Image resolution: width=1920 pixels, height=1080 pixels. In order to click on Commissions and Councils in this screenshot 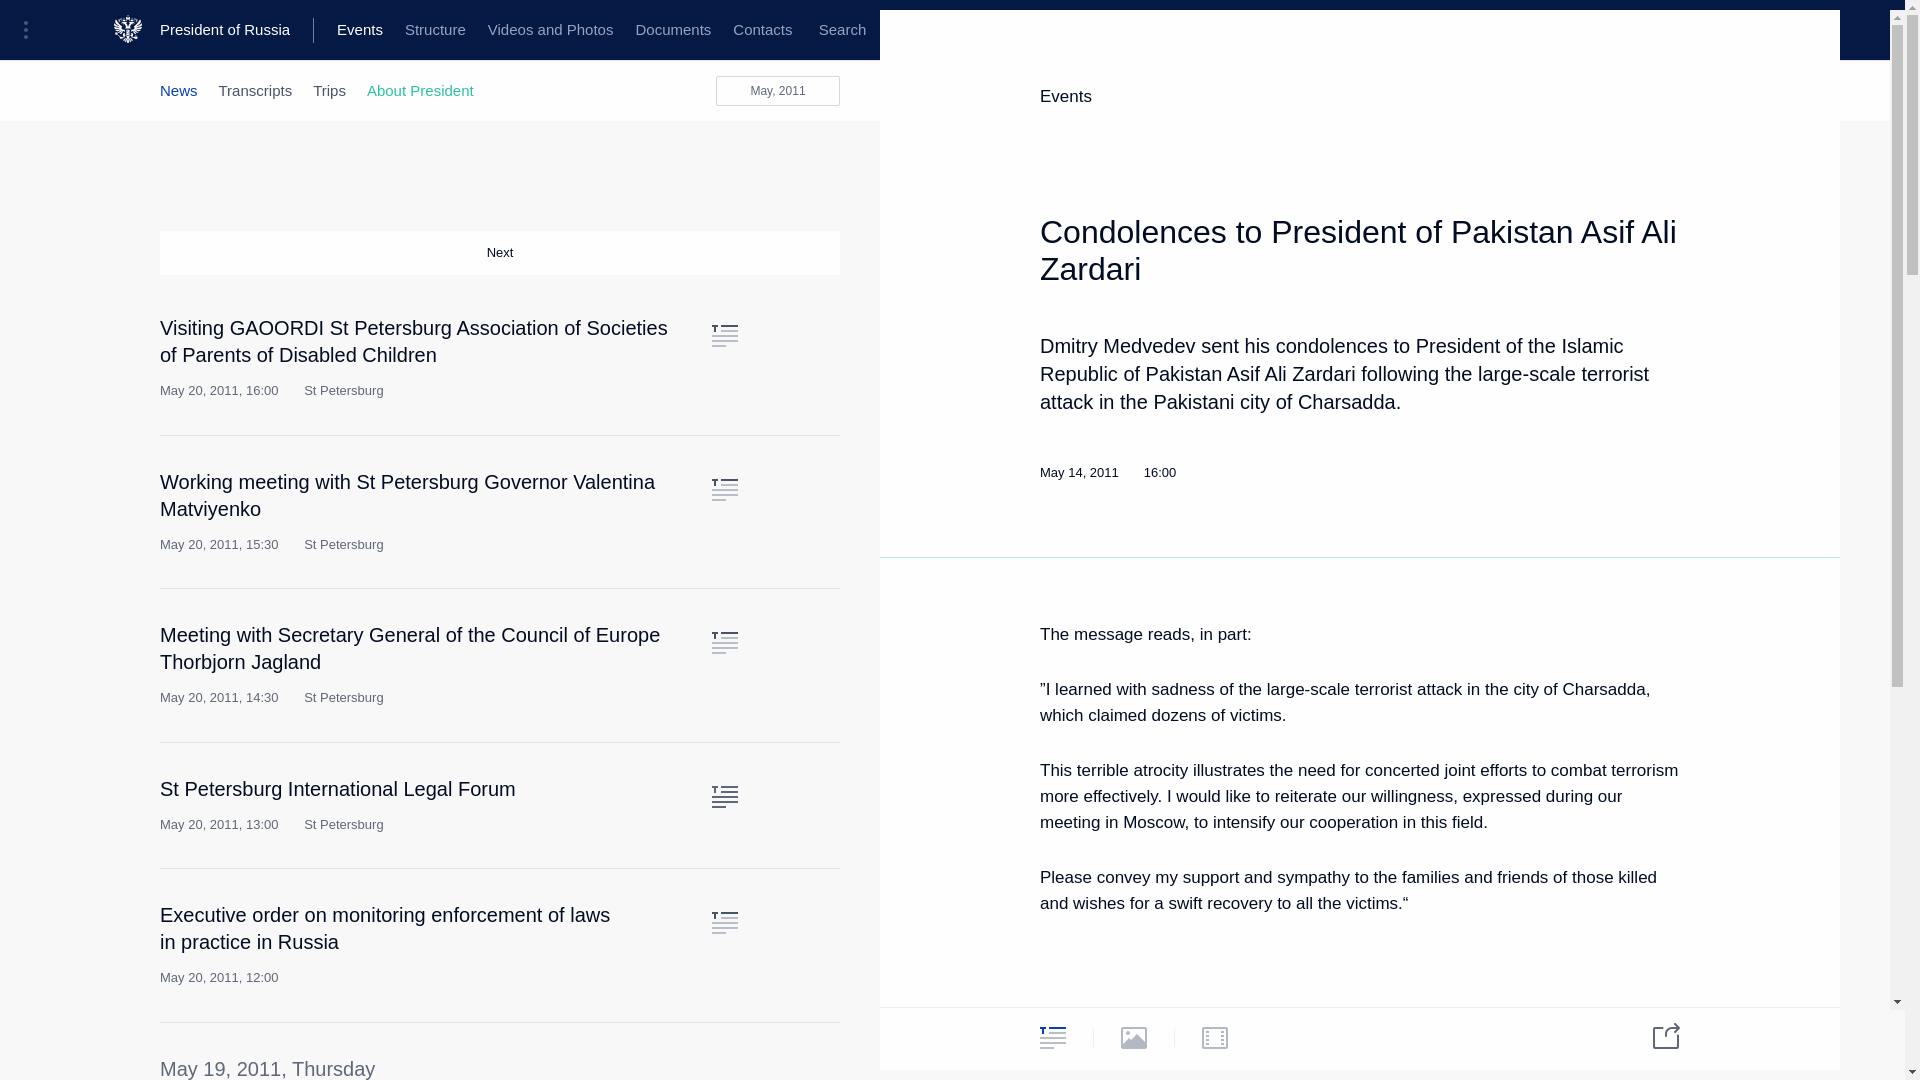, I will do `click(786, 30)`.